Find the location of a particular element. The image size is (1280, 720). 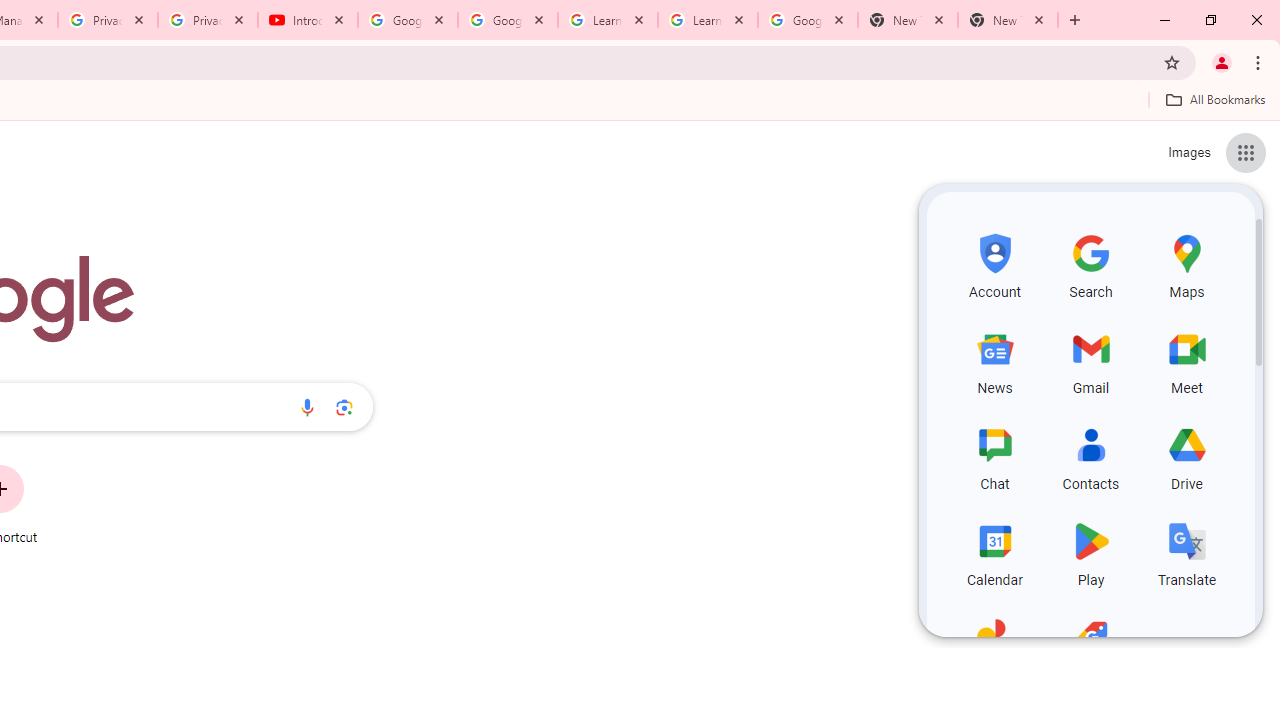

Introduction | Google Privacy Policy - YouTube is located at coordinates (308, 20).